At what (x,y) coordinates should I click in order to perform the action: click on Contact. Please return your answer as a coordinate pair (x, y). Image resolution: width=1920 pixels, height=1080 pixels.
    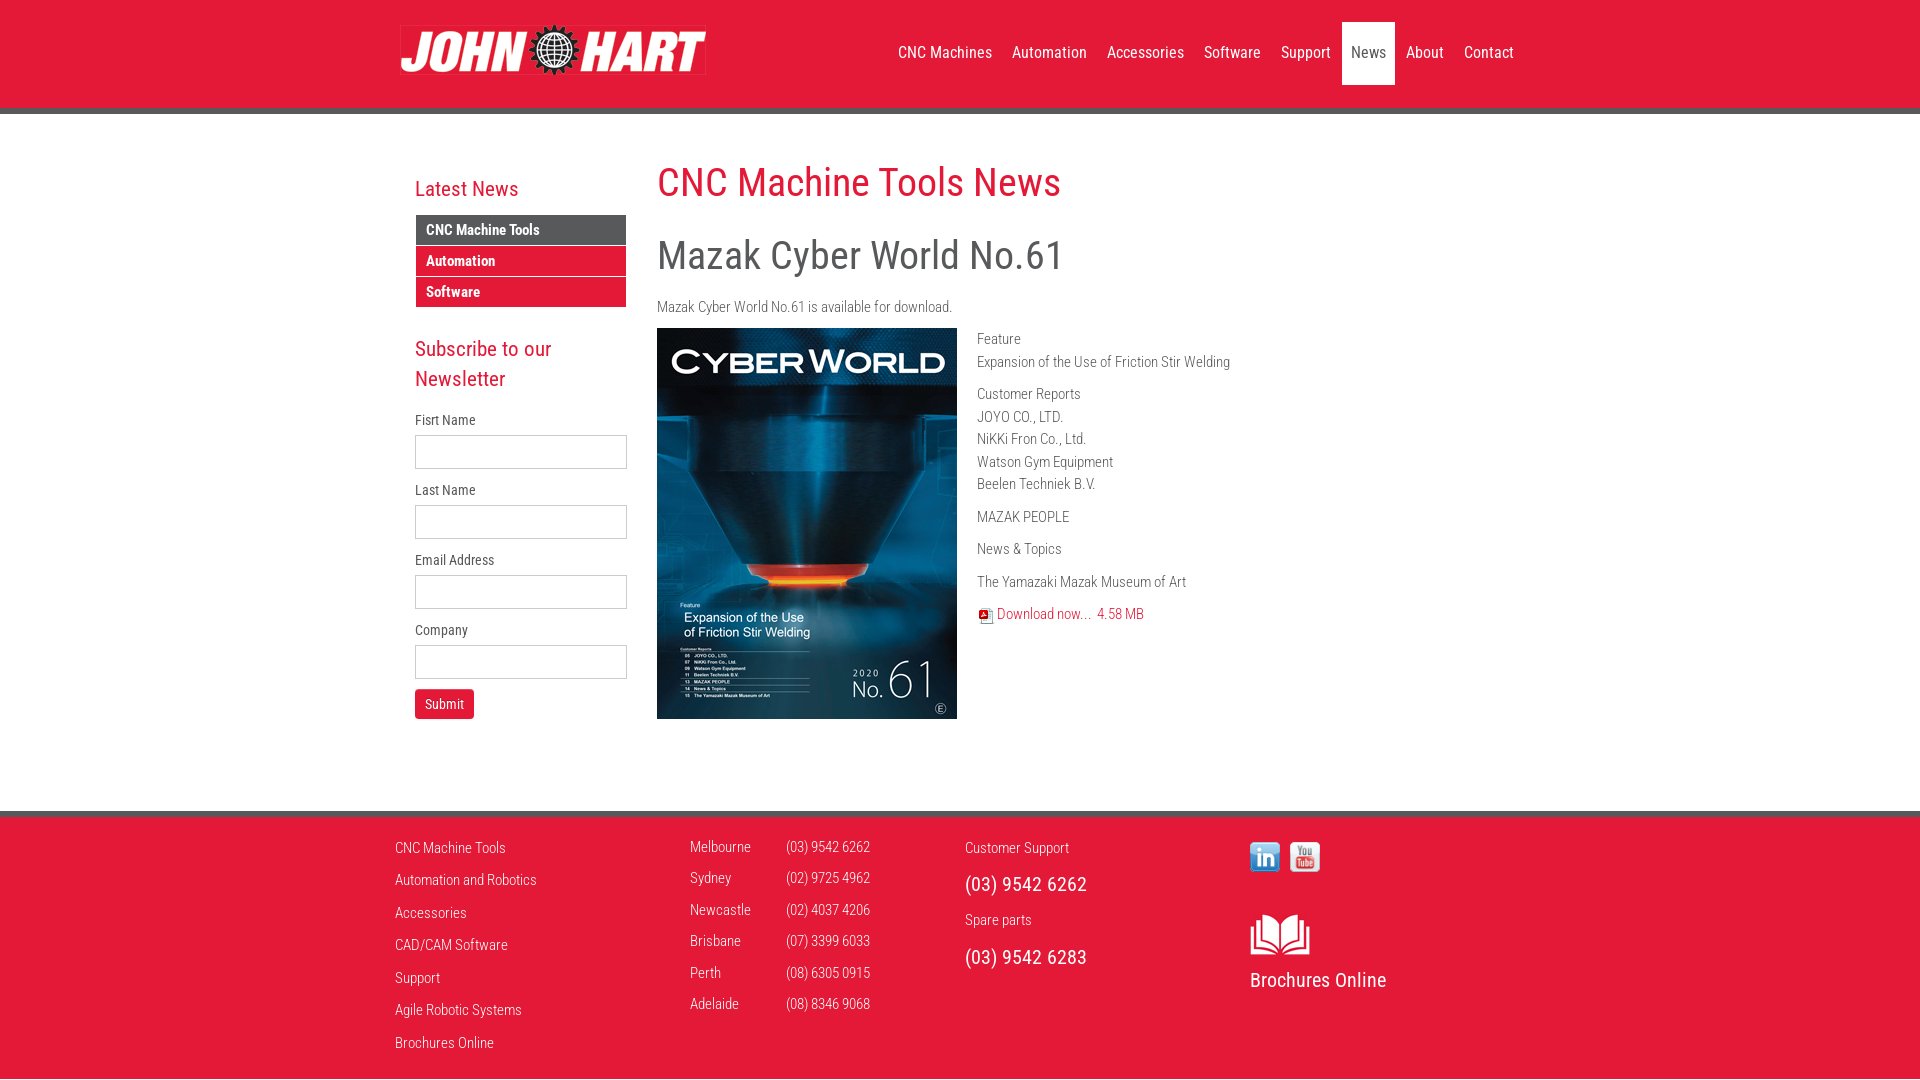
    Looking at the image, I should click on (1489, 54).